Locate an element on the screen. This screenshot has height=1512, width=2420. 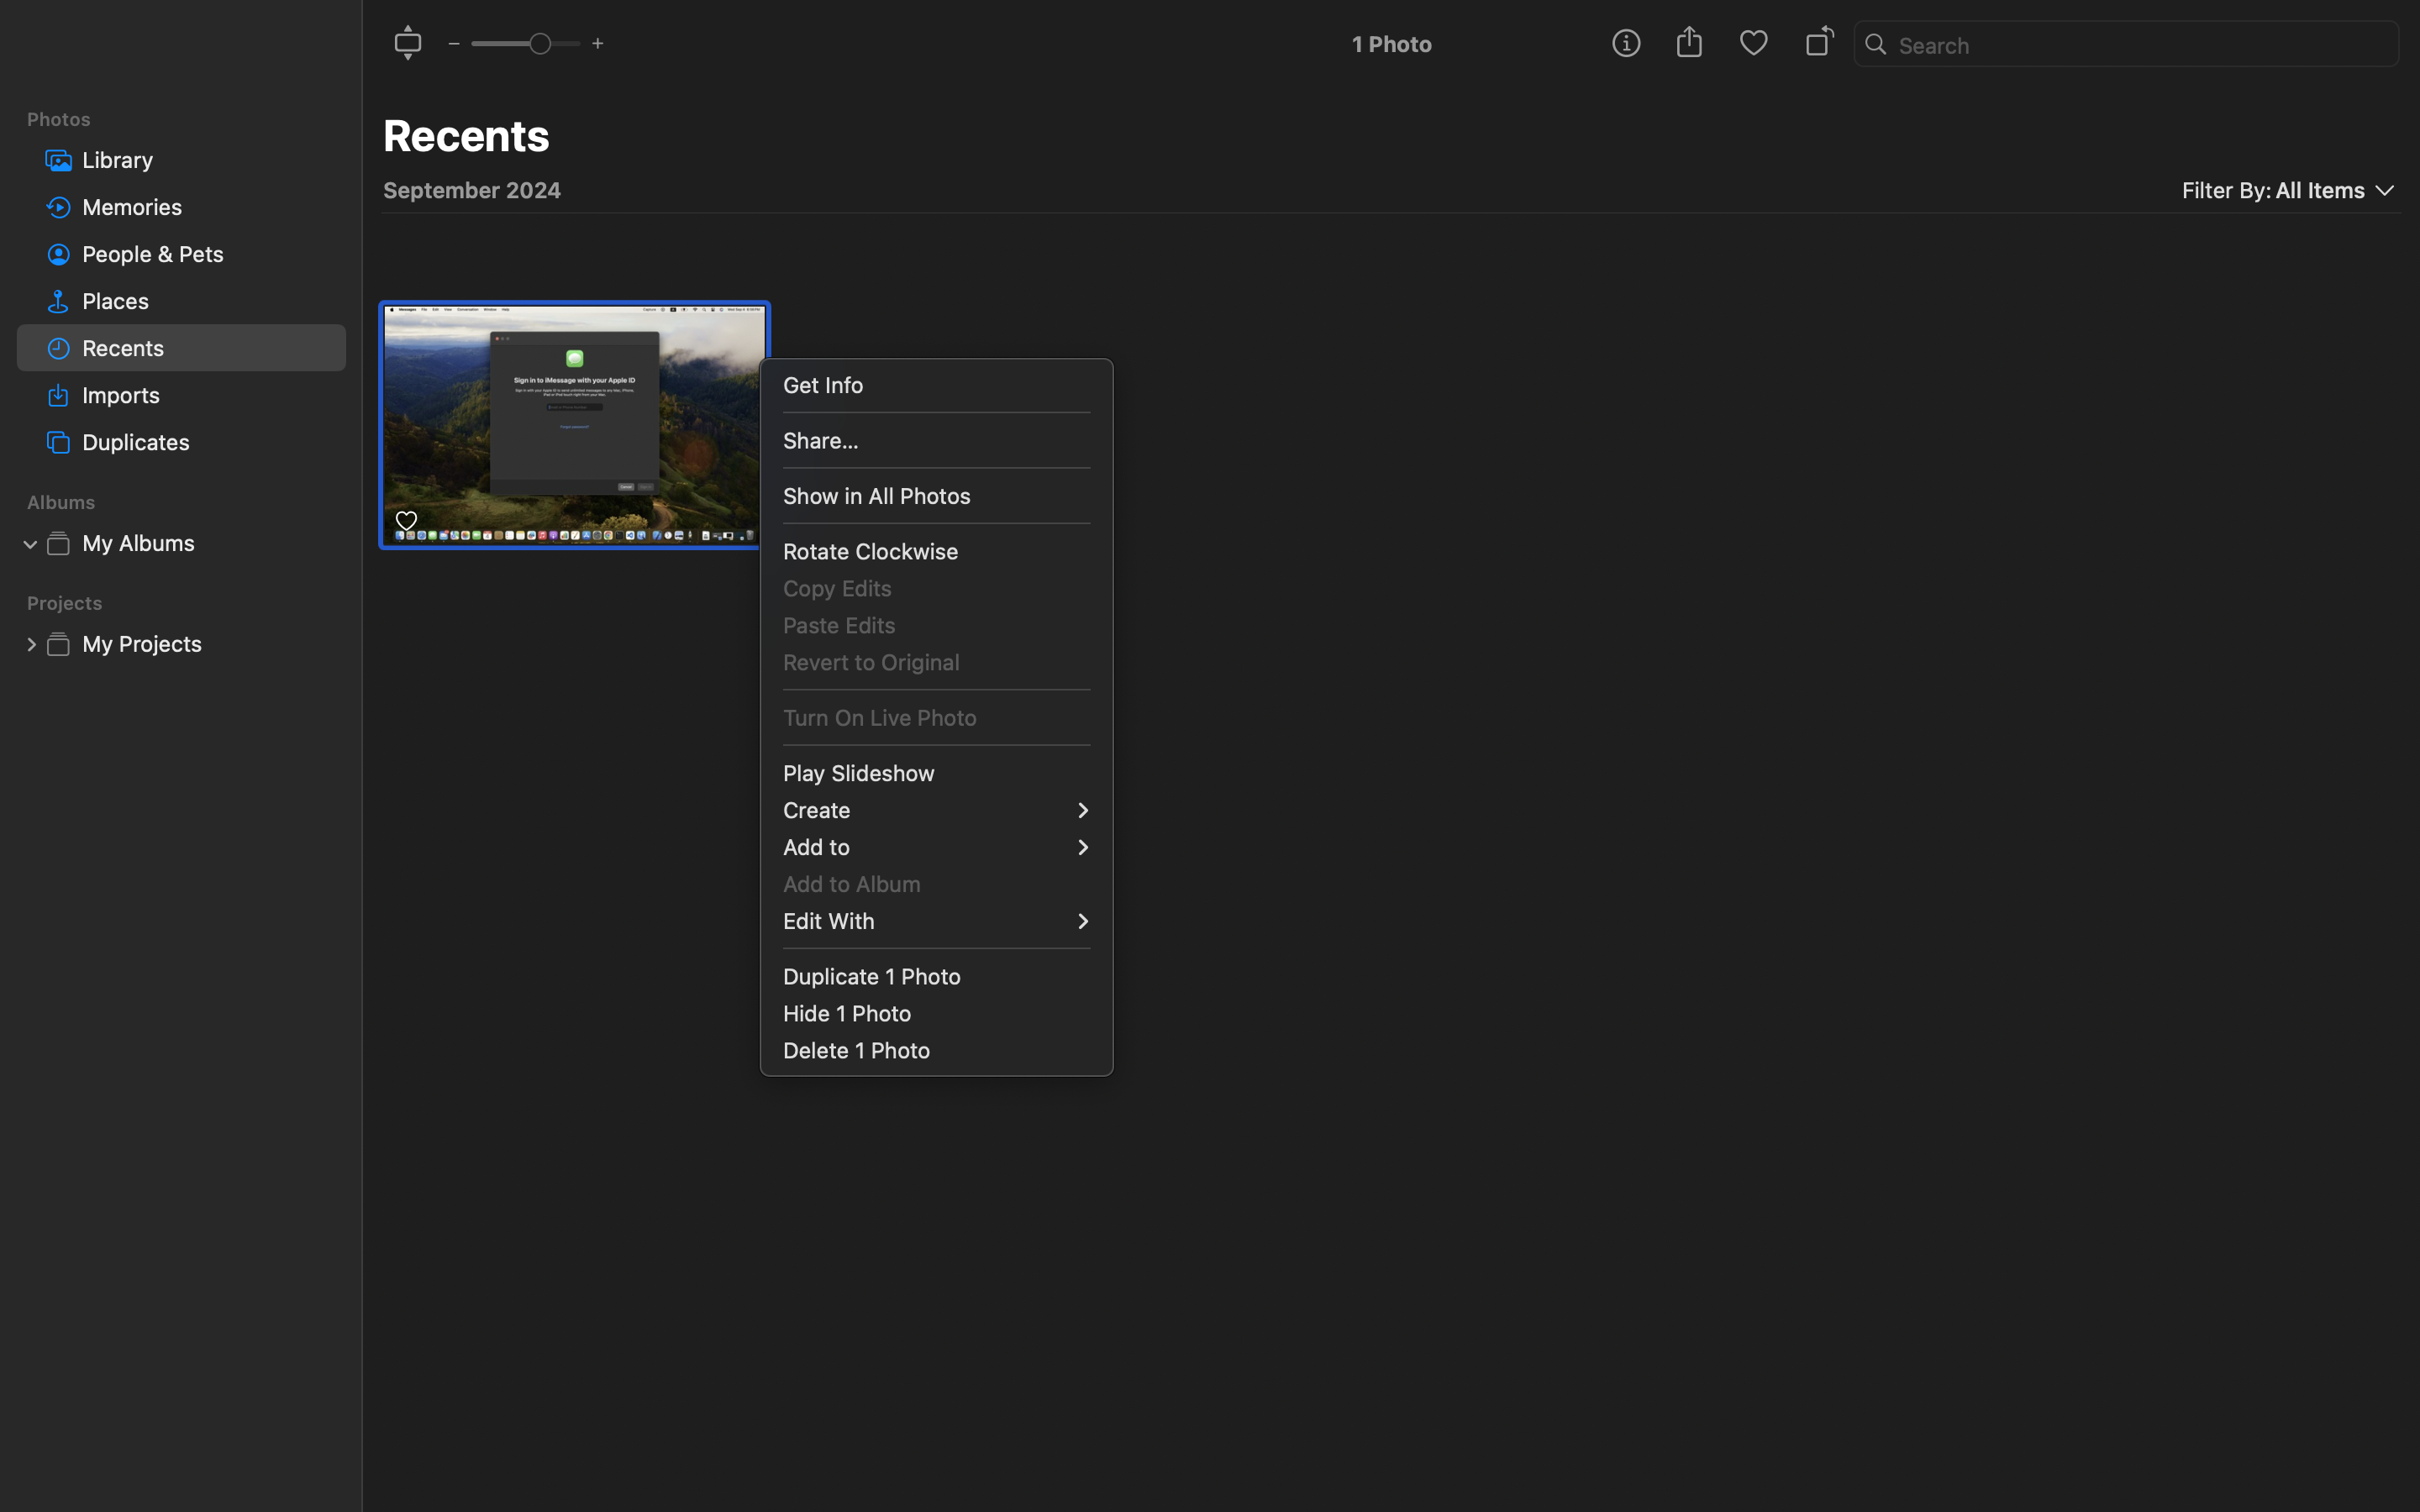
Memories is located at coordinates (208, 207).